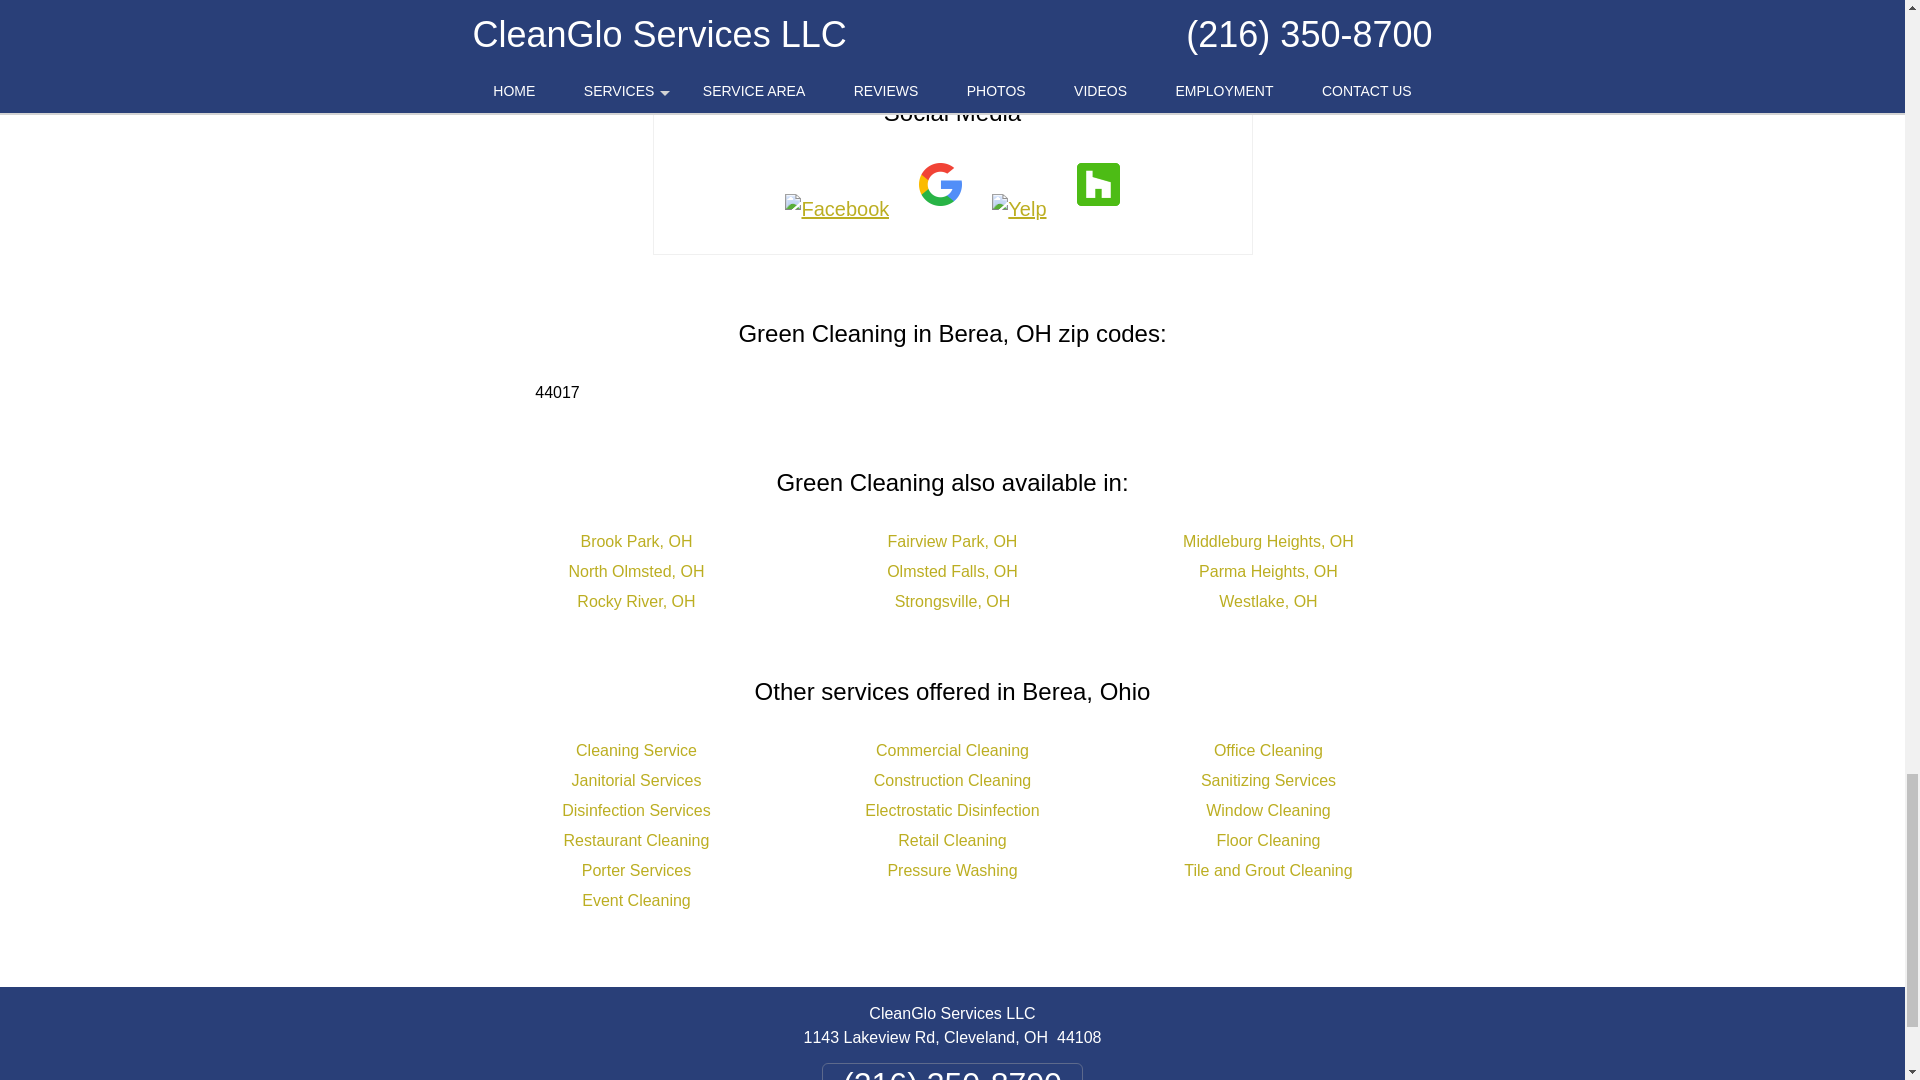  I want to click on Submit, so click(953, 14).